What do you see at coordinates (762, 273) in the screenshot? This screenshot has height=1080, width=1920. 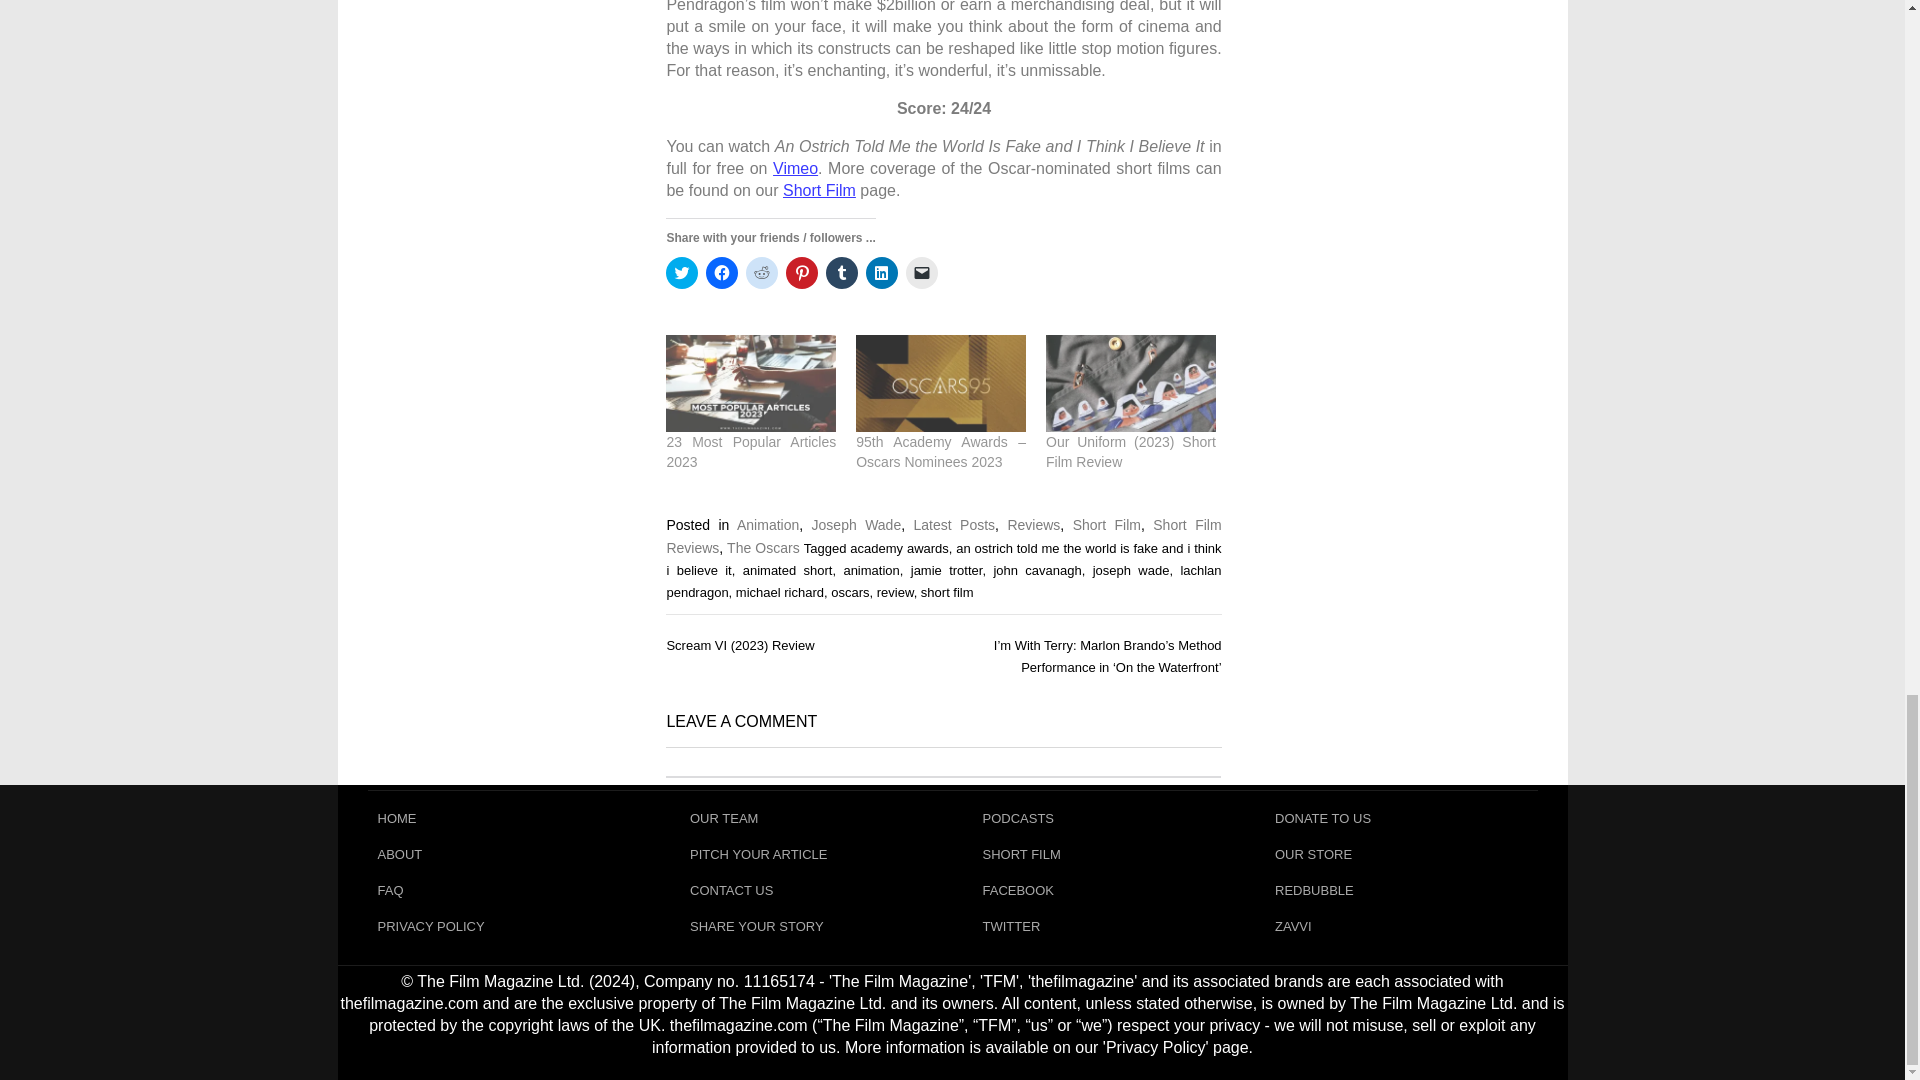 I see `Click to share on Reddit` at bounding box center [762, 273].